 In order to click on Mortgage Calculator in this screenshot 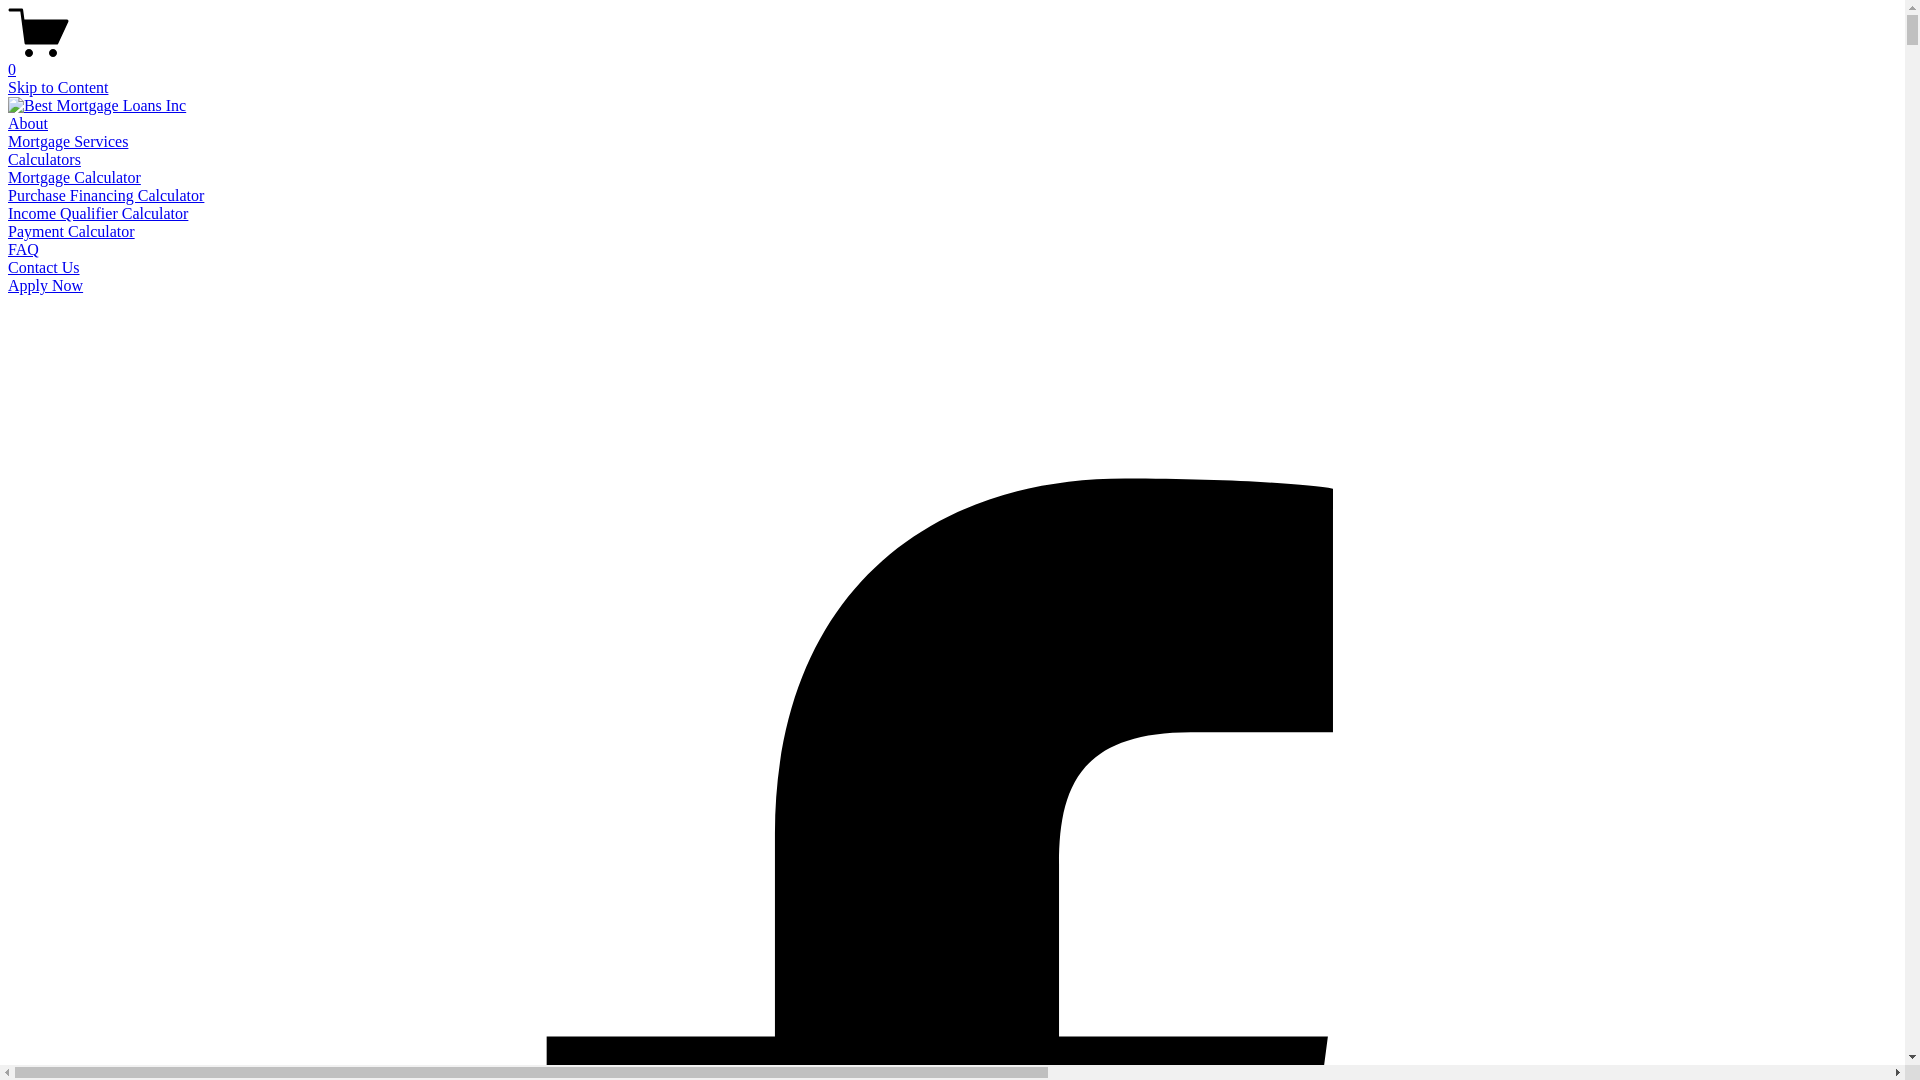, I will do `click(74, 178)`.